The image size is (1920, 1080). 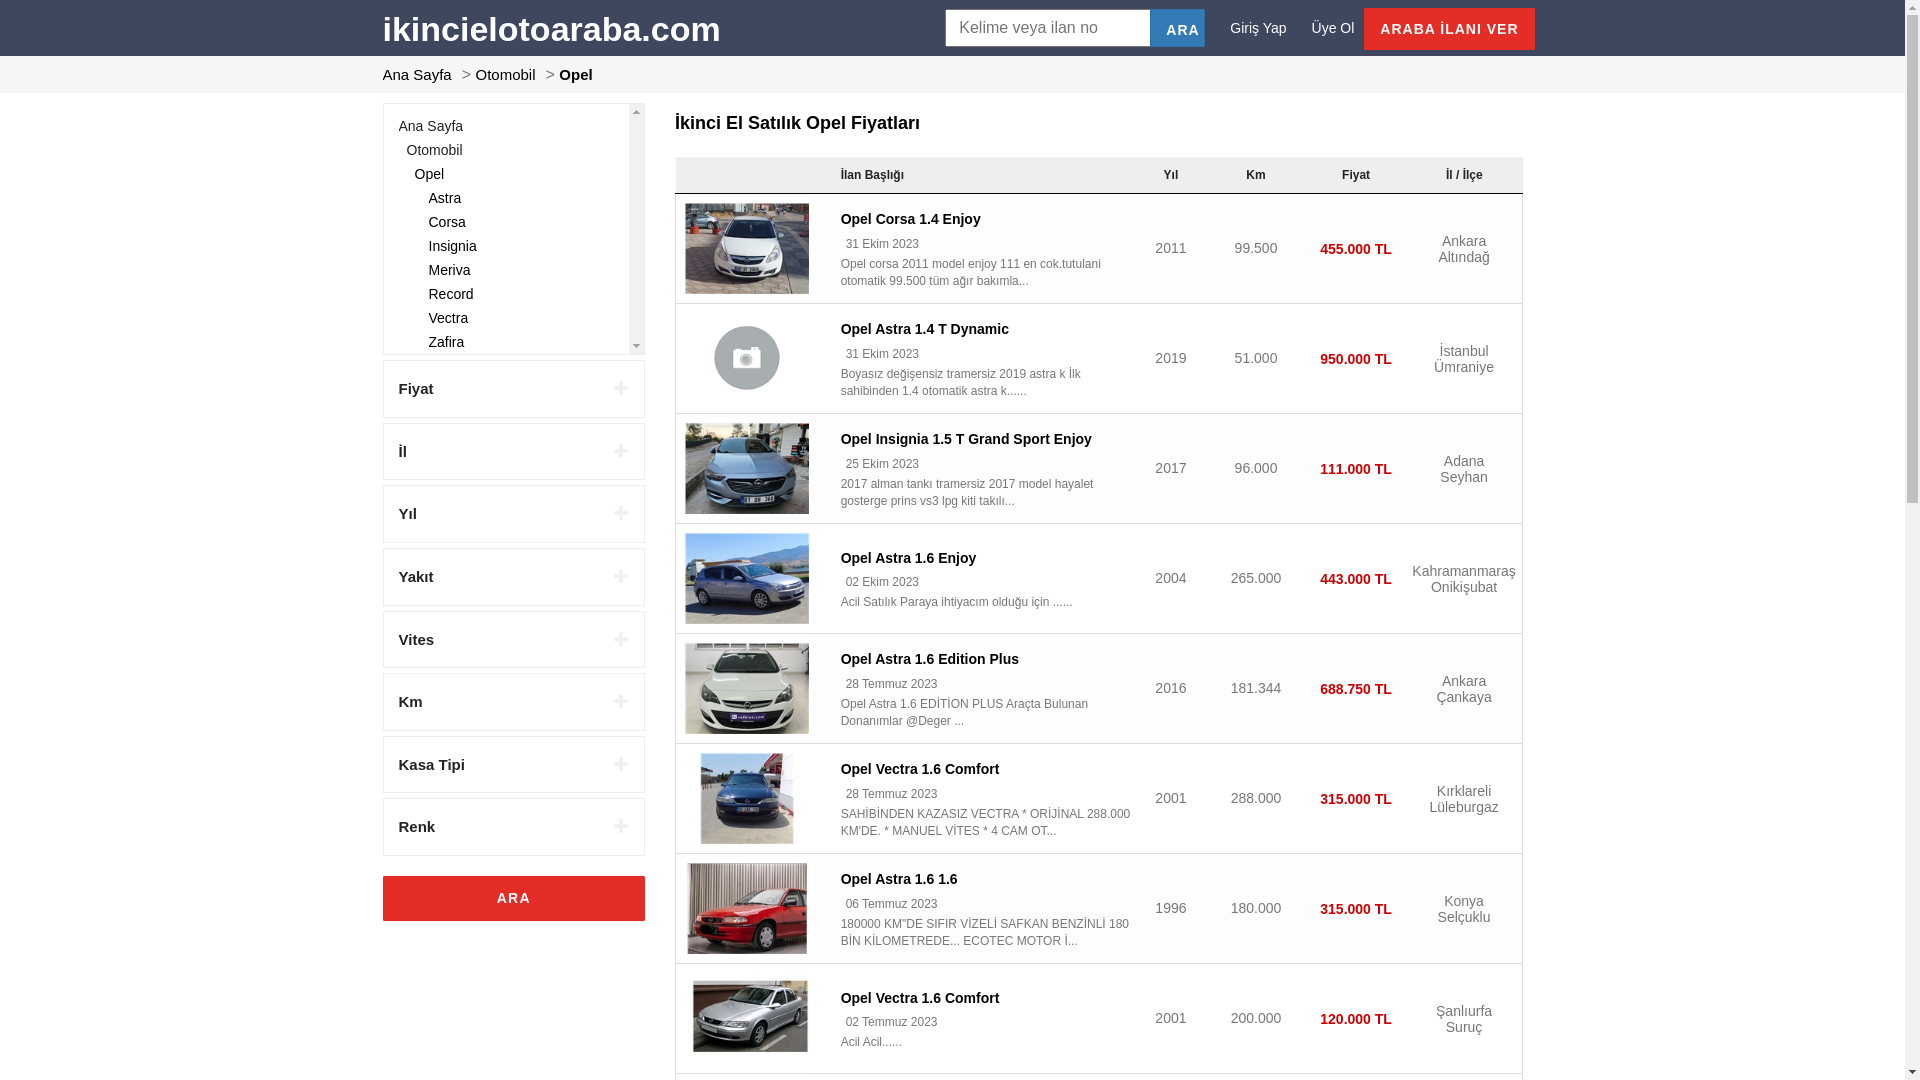 I want to click on Opel Corsa 1.4 Enjoy, so click(x=911, y=219).